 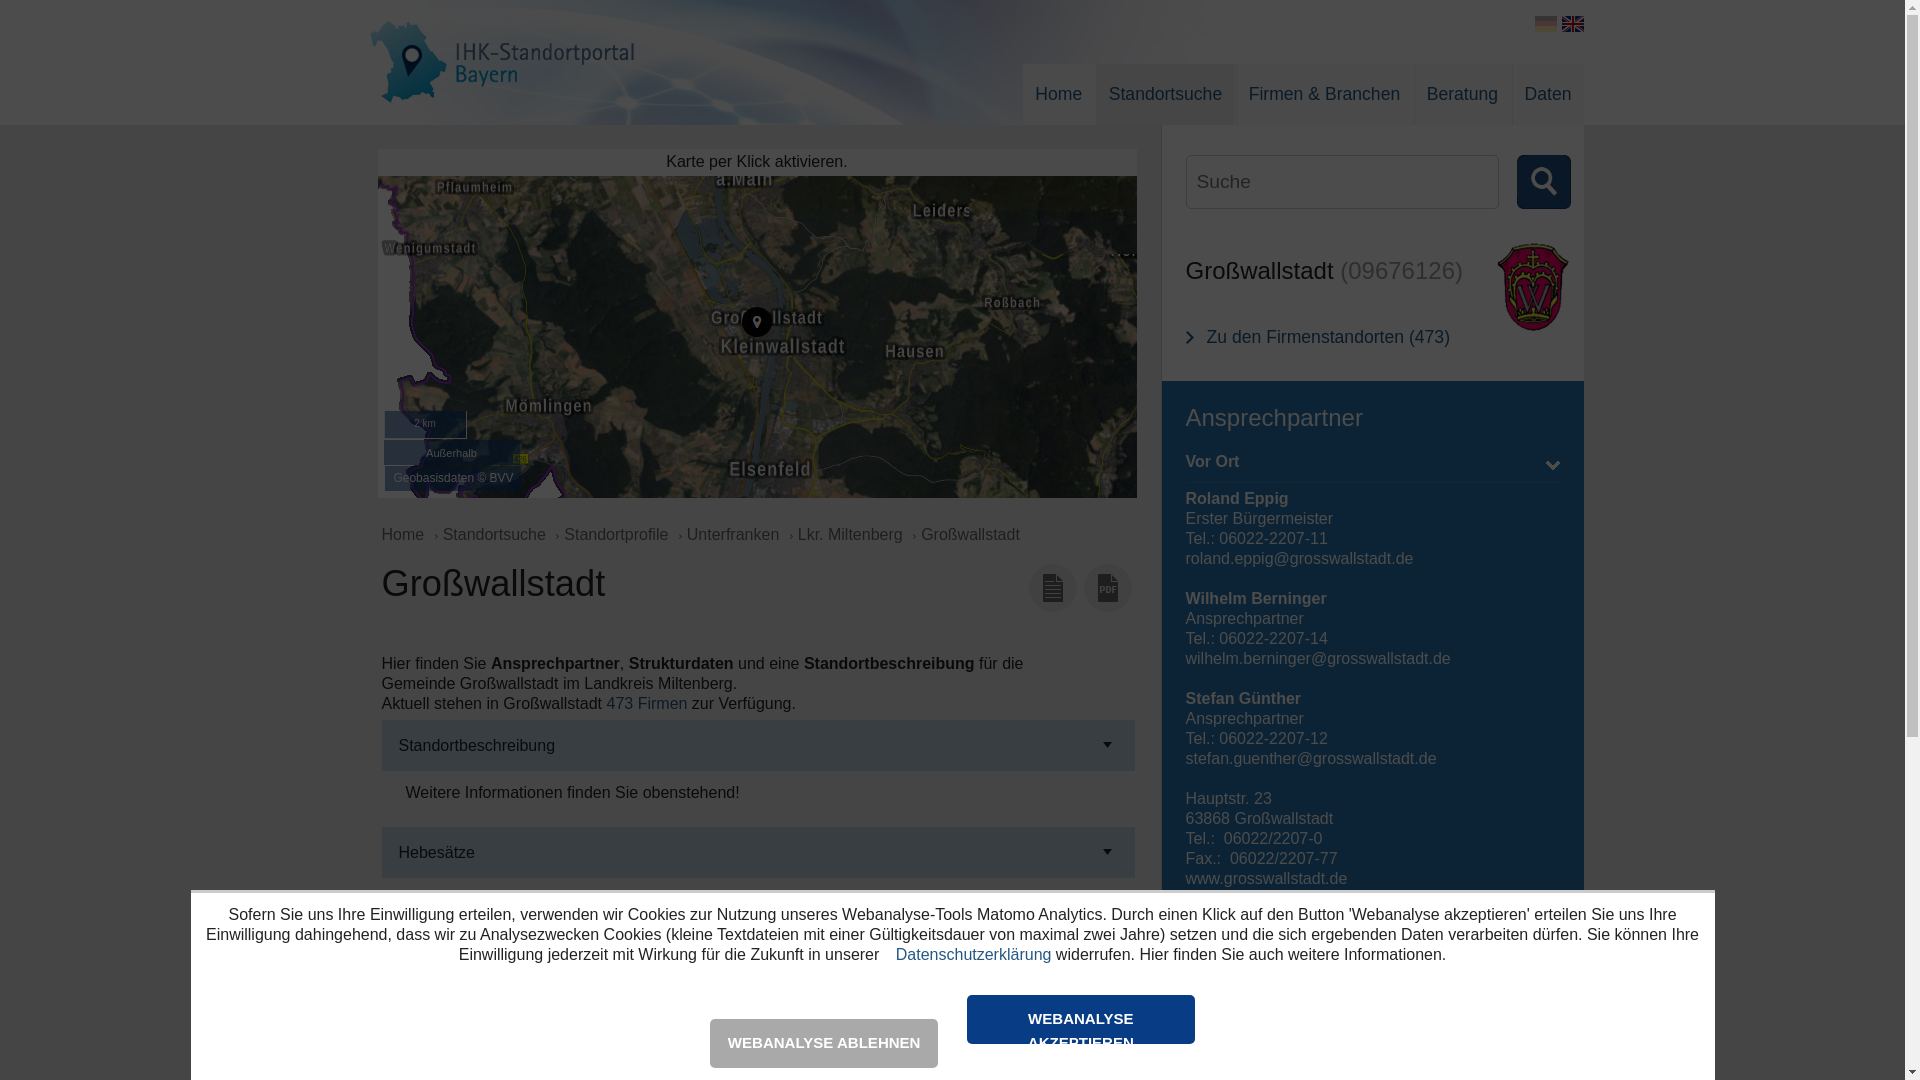 I want to click on Standortprofile, so click(x=615, y=534).